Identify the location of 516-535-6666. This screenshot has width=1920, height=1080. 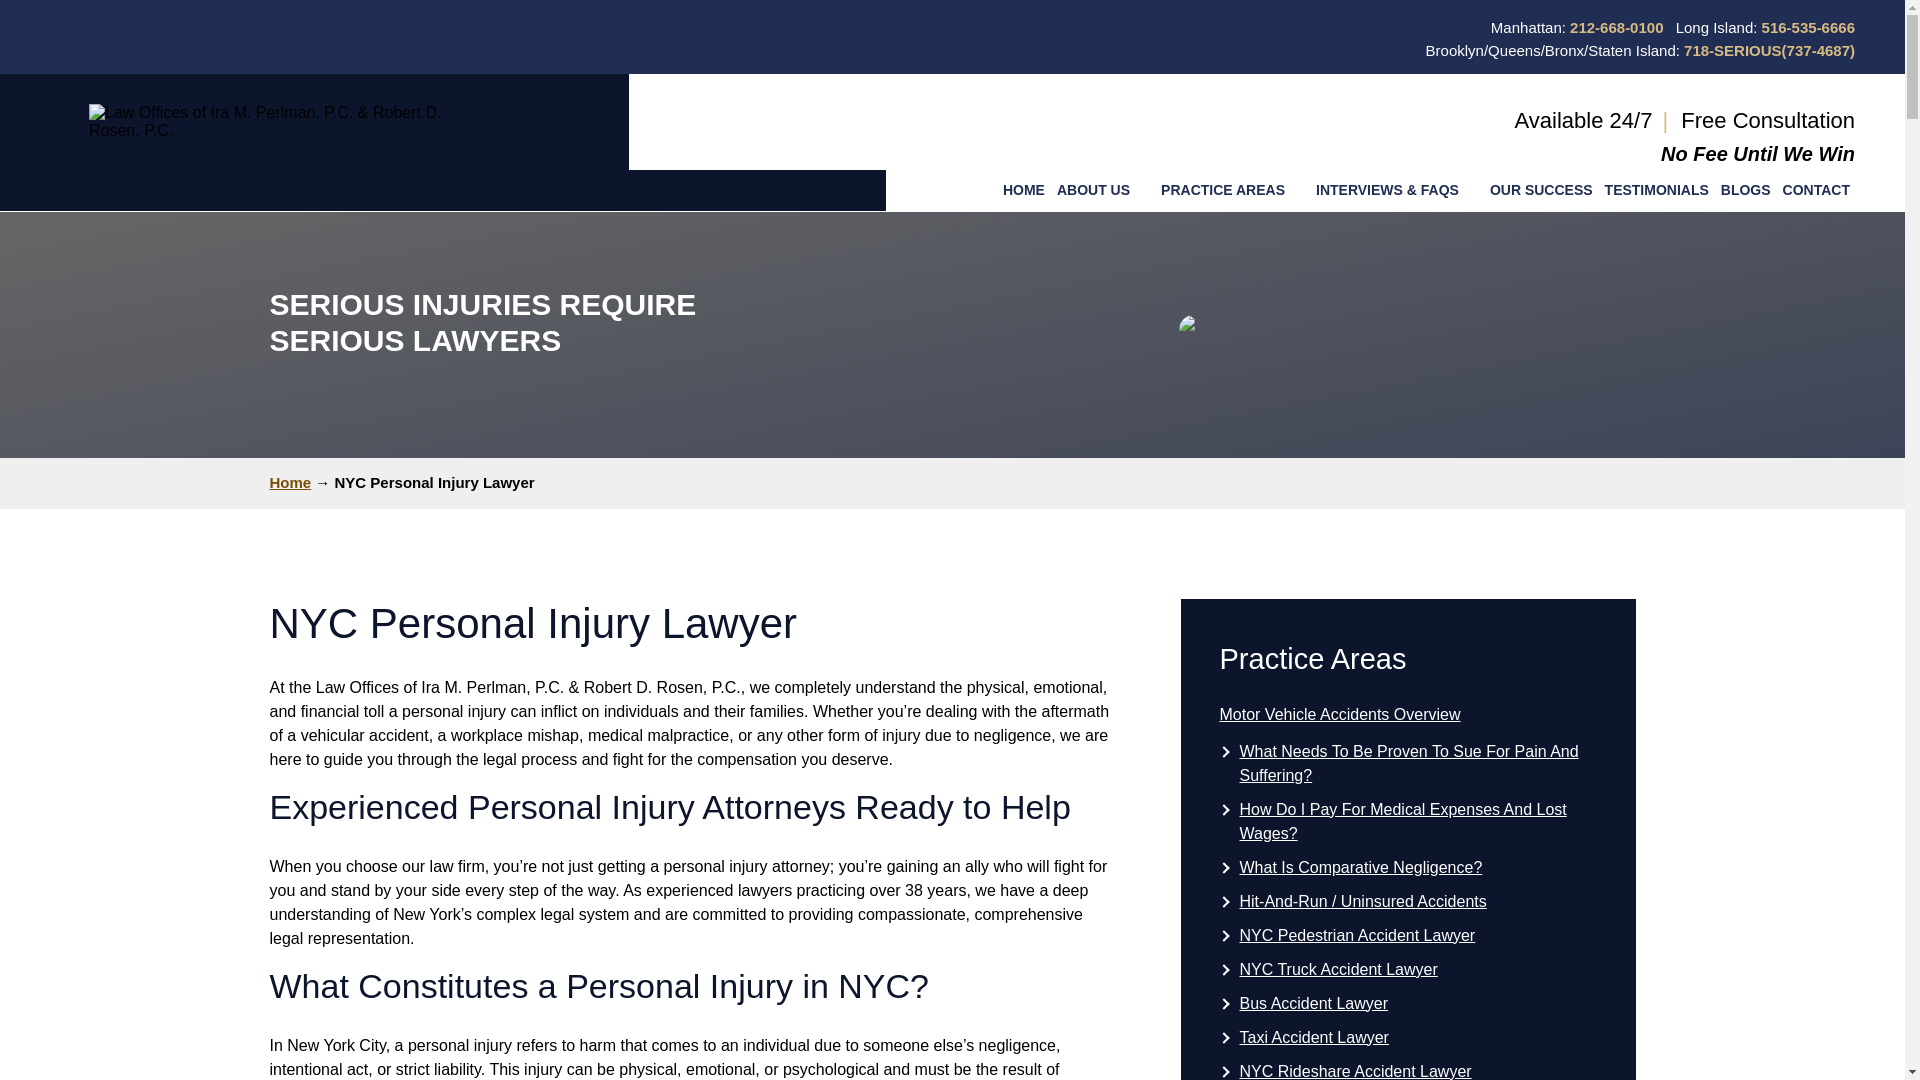
(1808, 27).